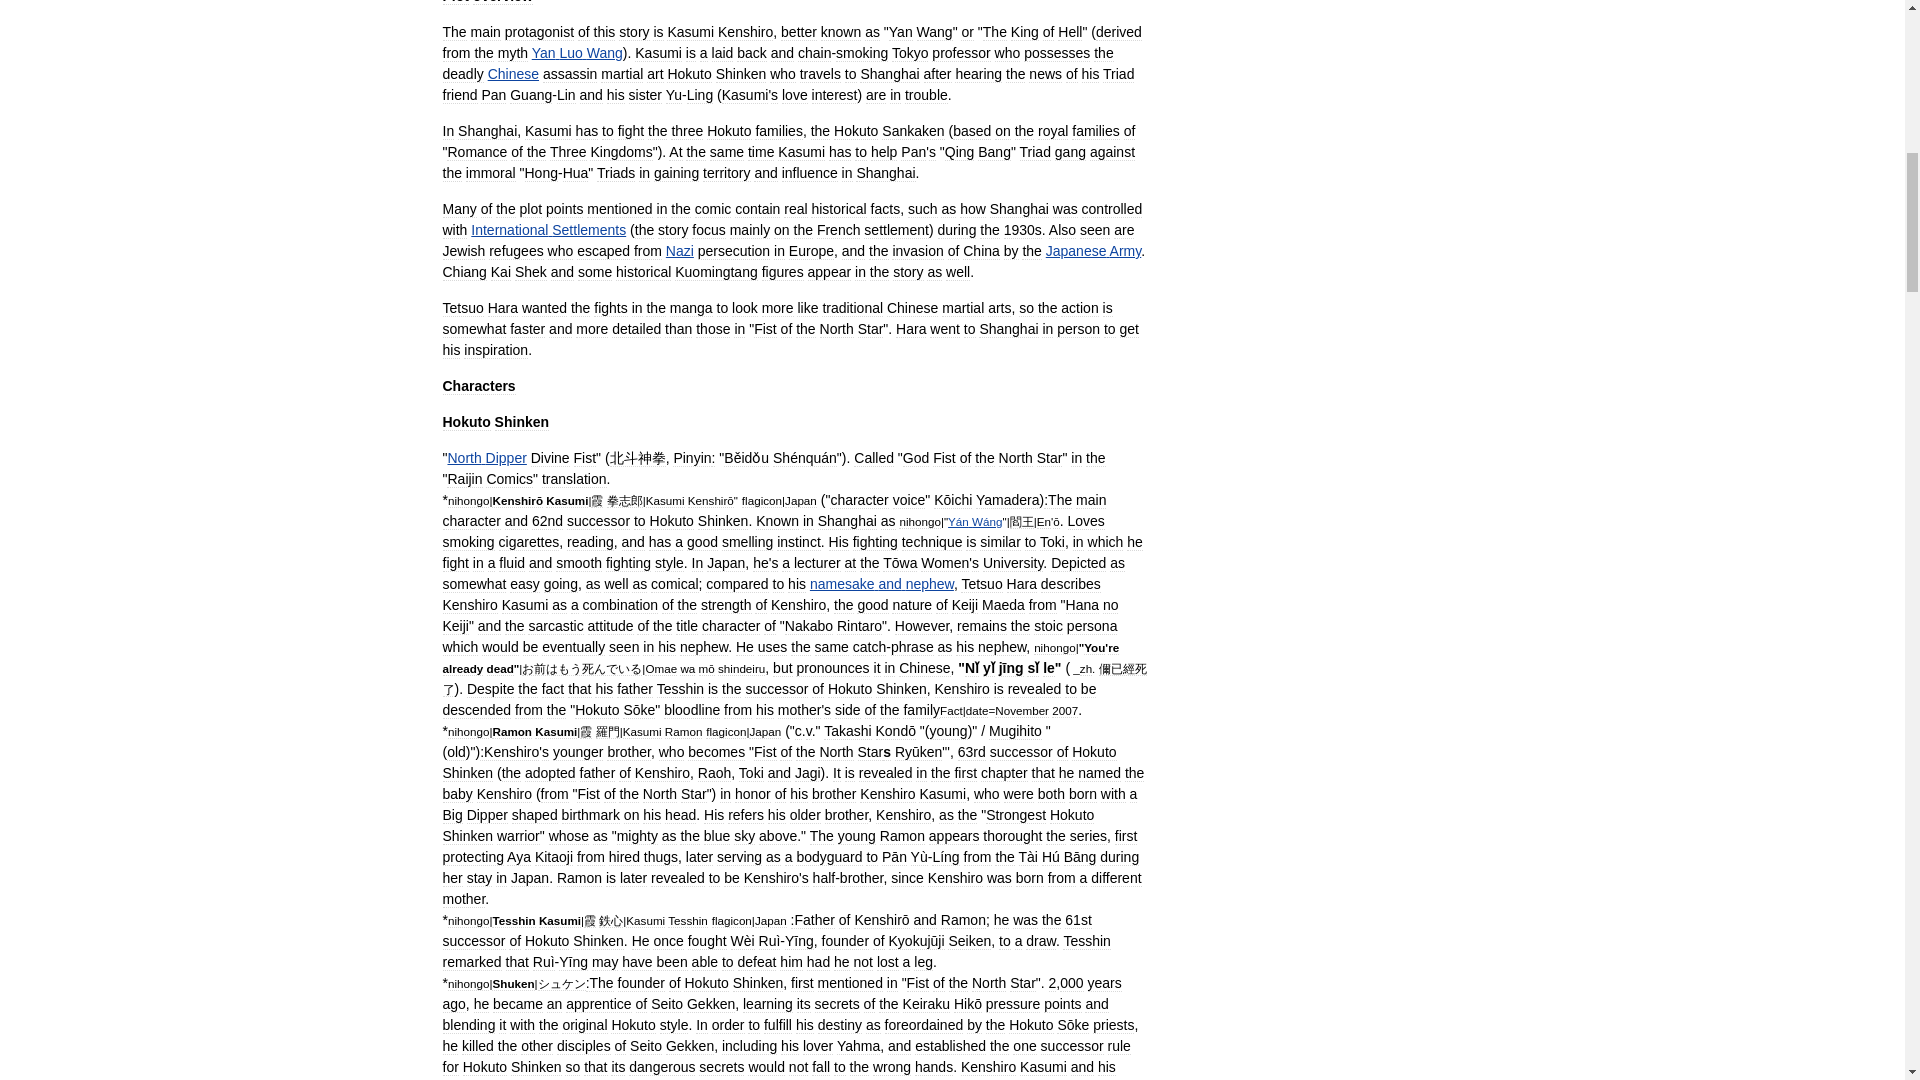 The height and width of the screenshot is (1080, 1920). I want to click on Yan Luo Wang, so click(576, 52).